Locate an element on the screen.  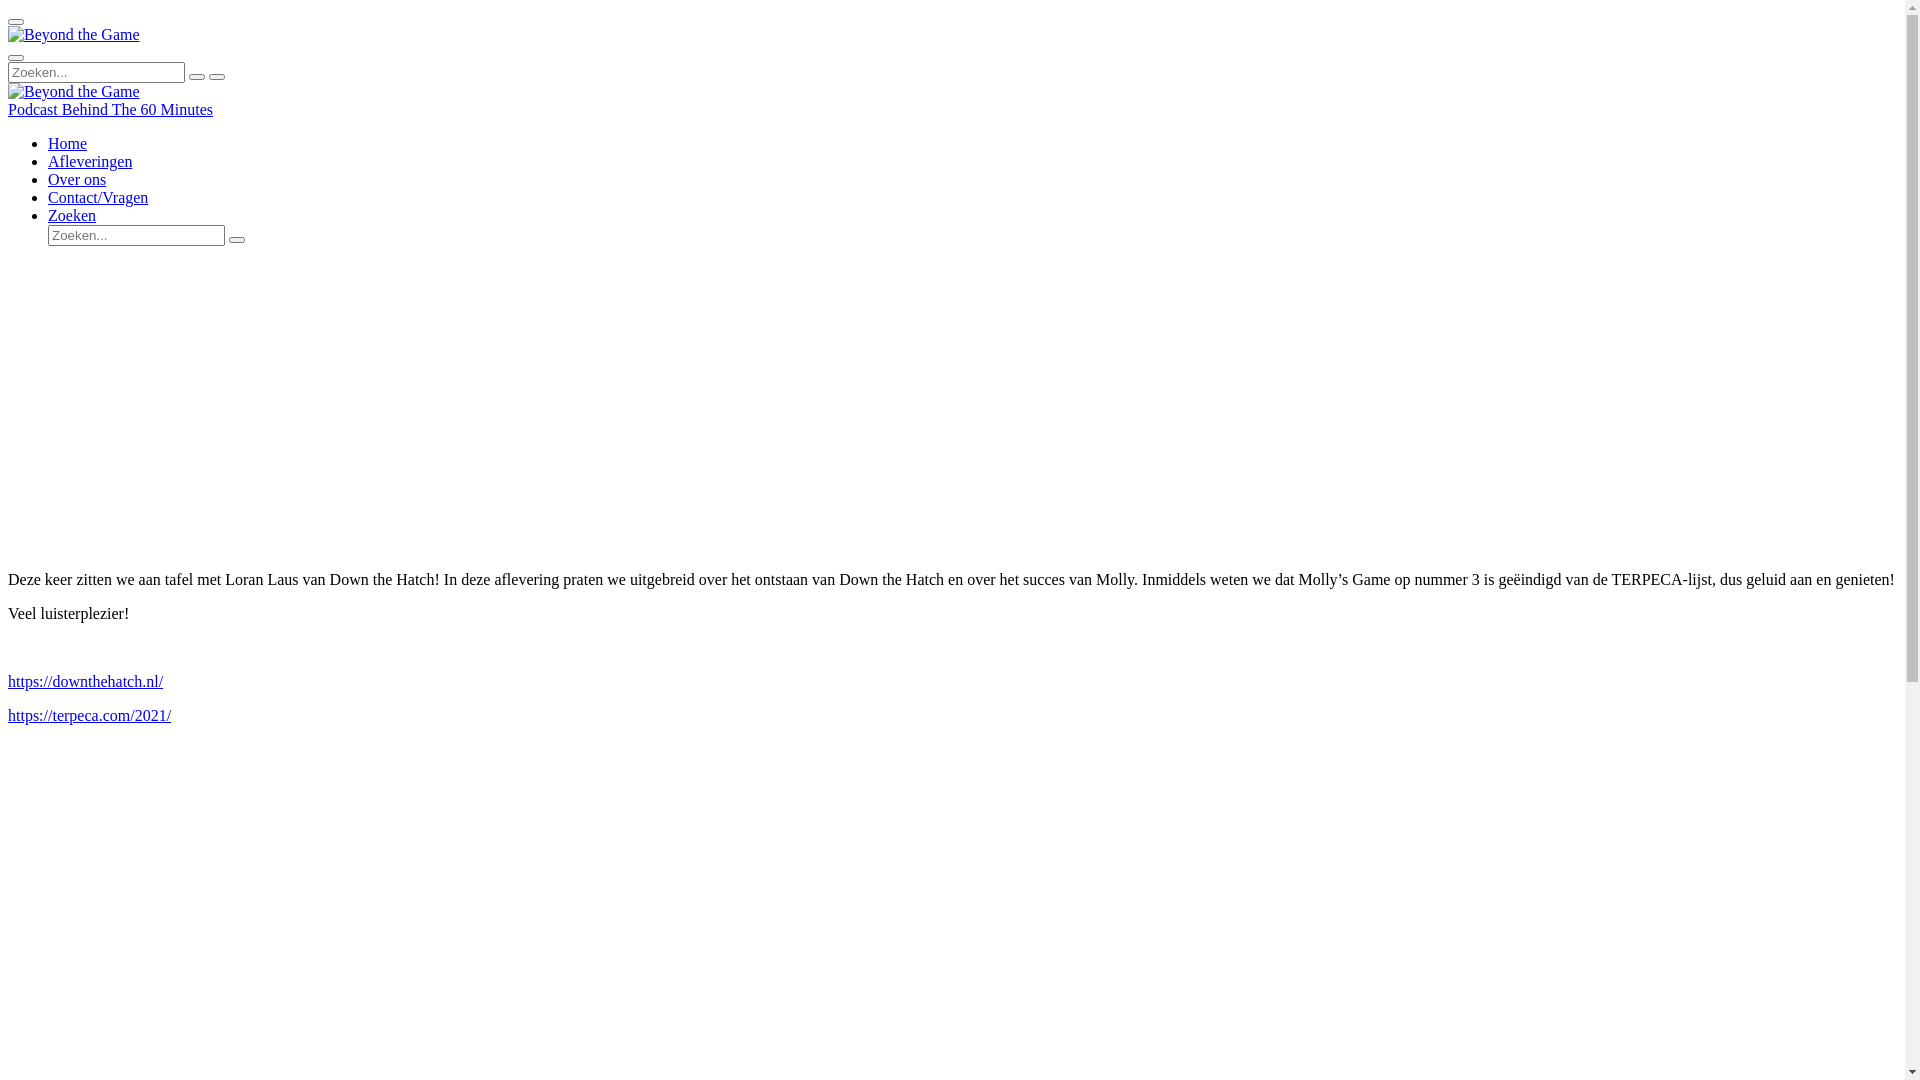
https://downthehatch.nl/ is located at coordinates (86, 682).